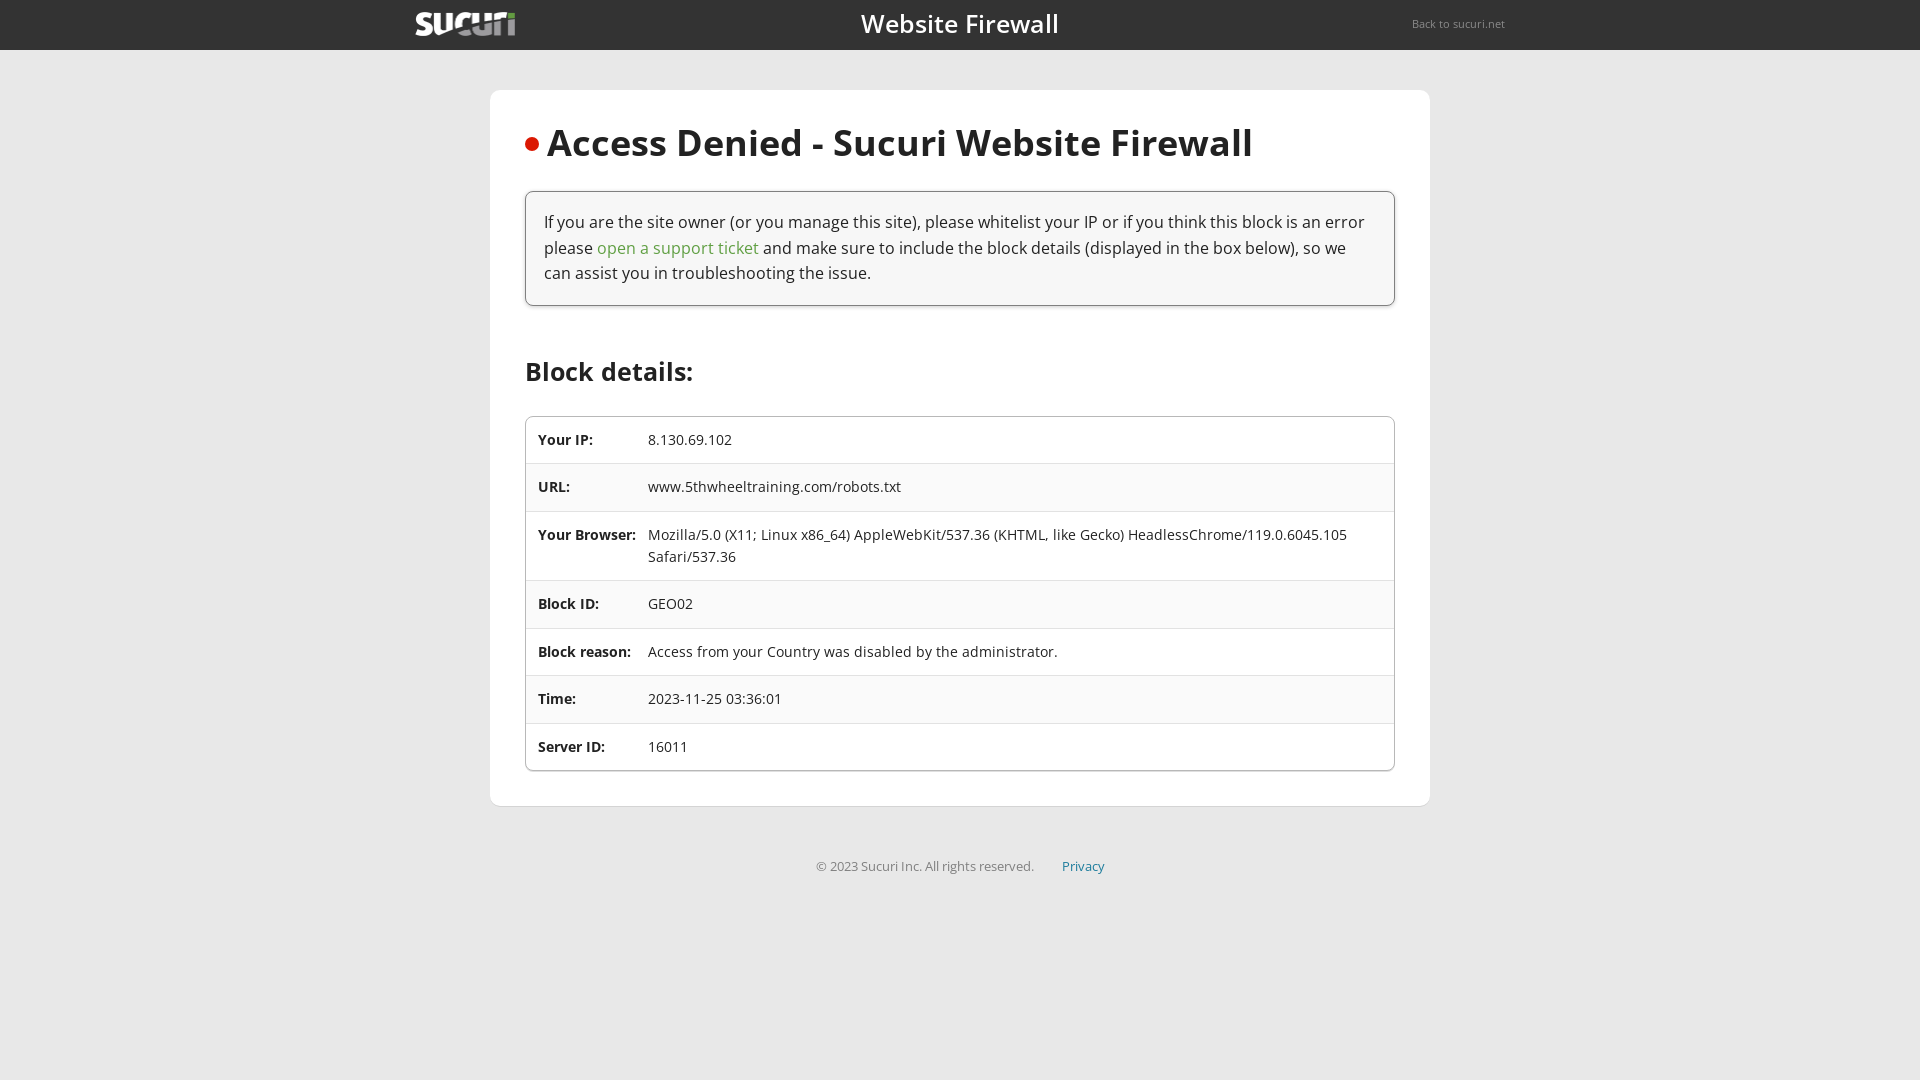 Image resolution: width=1920 pixels, height=1080 pixels. What do you see at coordinates (678, 248) in the screenshot?
I see `open a support ticket` at bounding box center [678, 248].